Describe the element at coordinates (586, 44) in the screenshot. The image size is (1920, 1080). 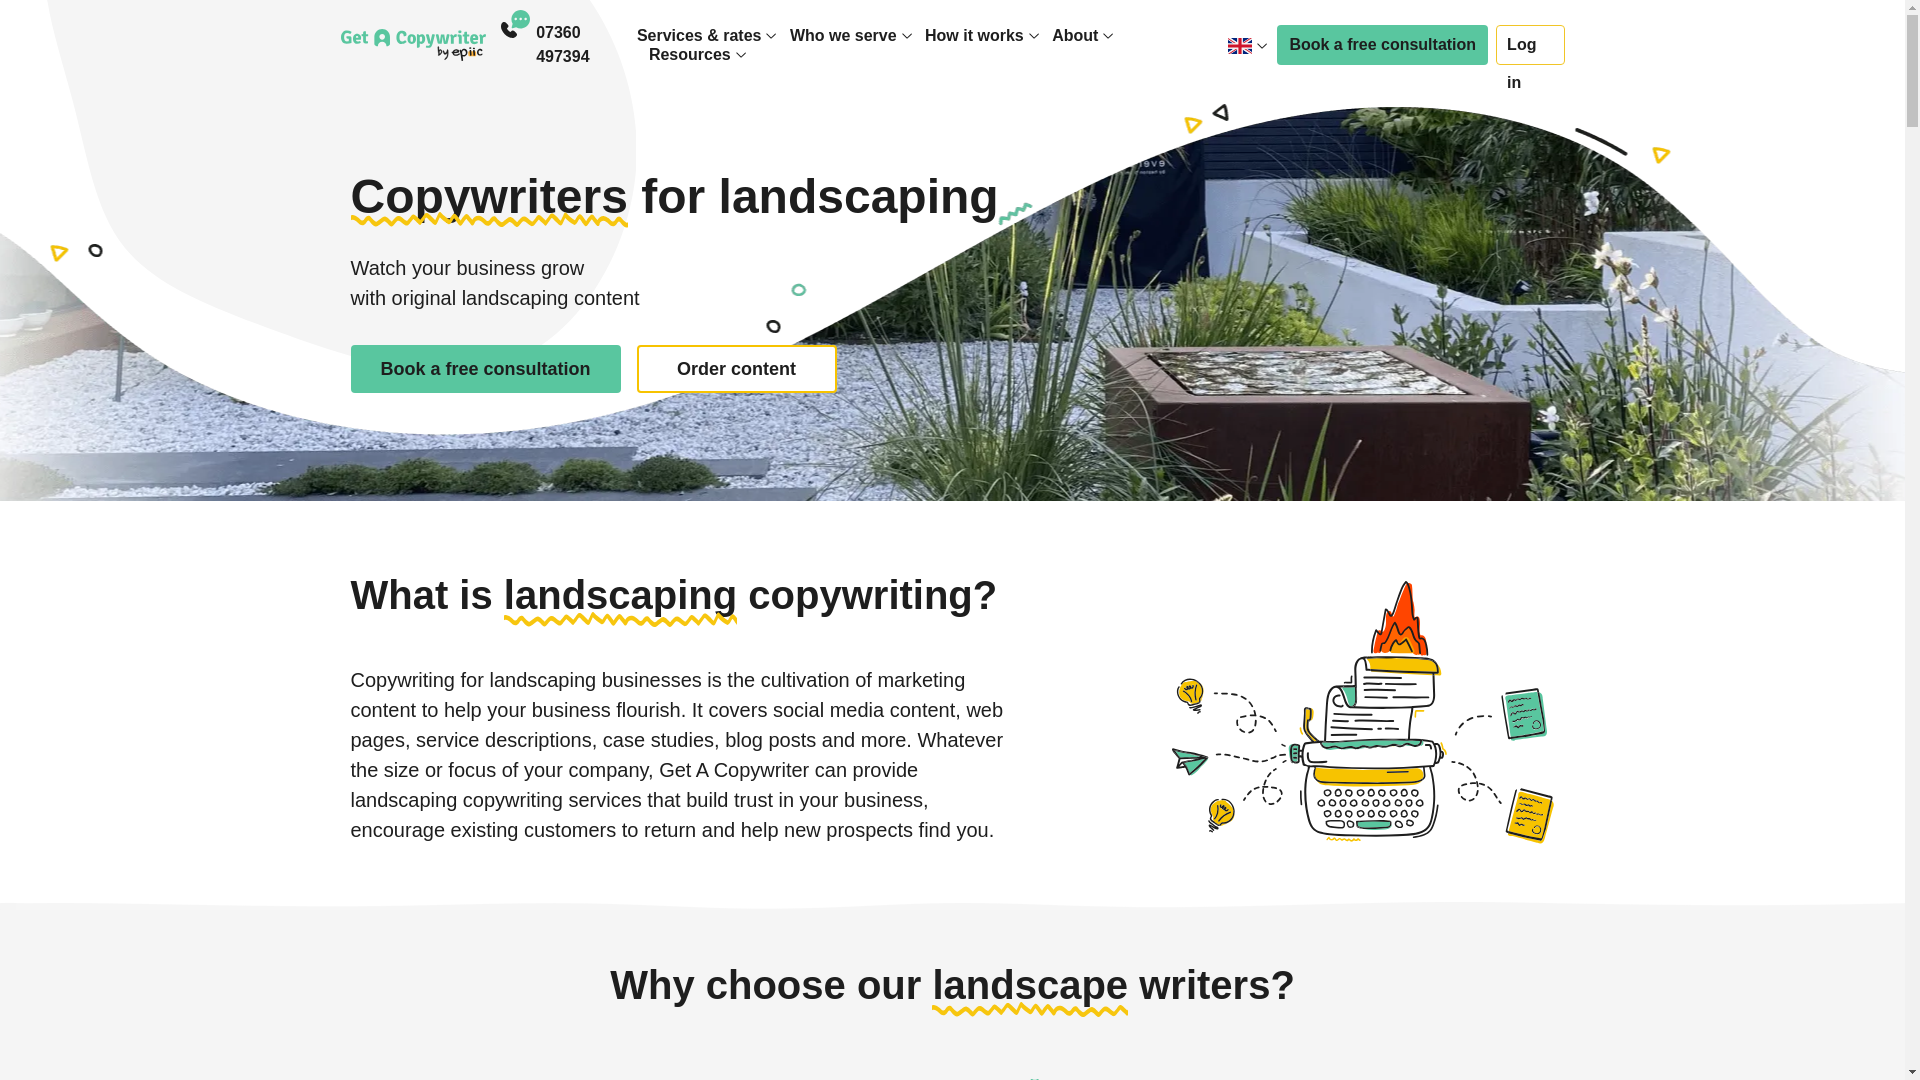
I see `07360 497394` at that location.